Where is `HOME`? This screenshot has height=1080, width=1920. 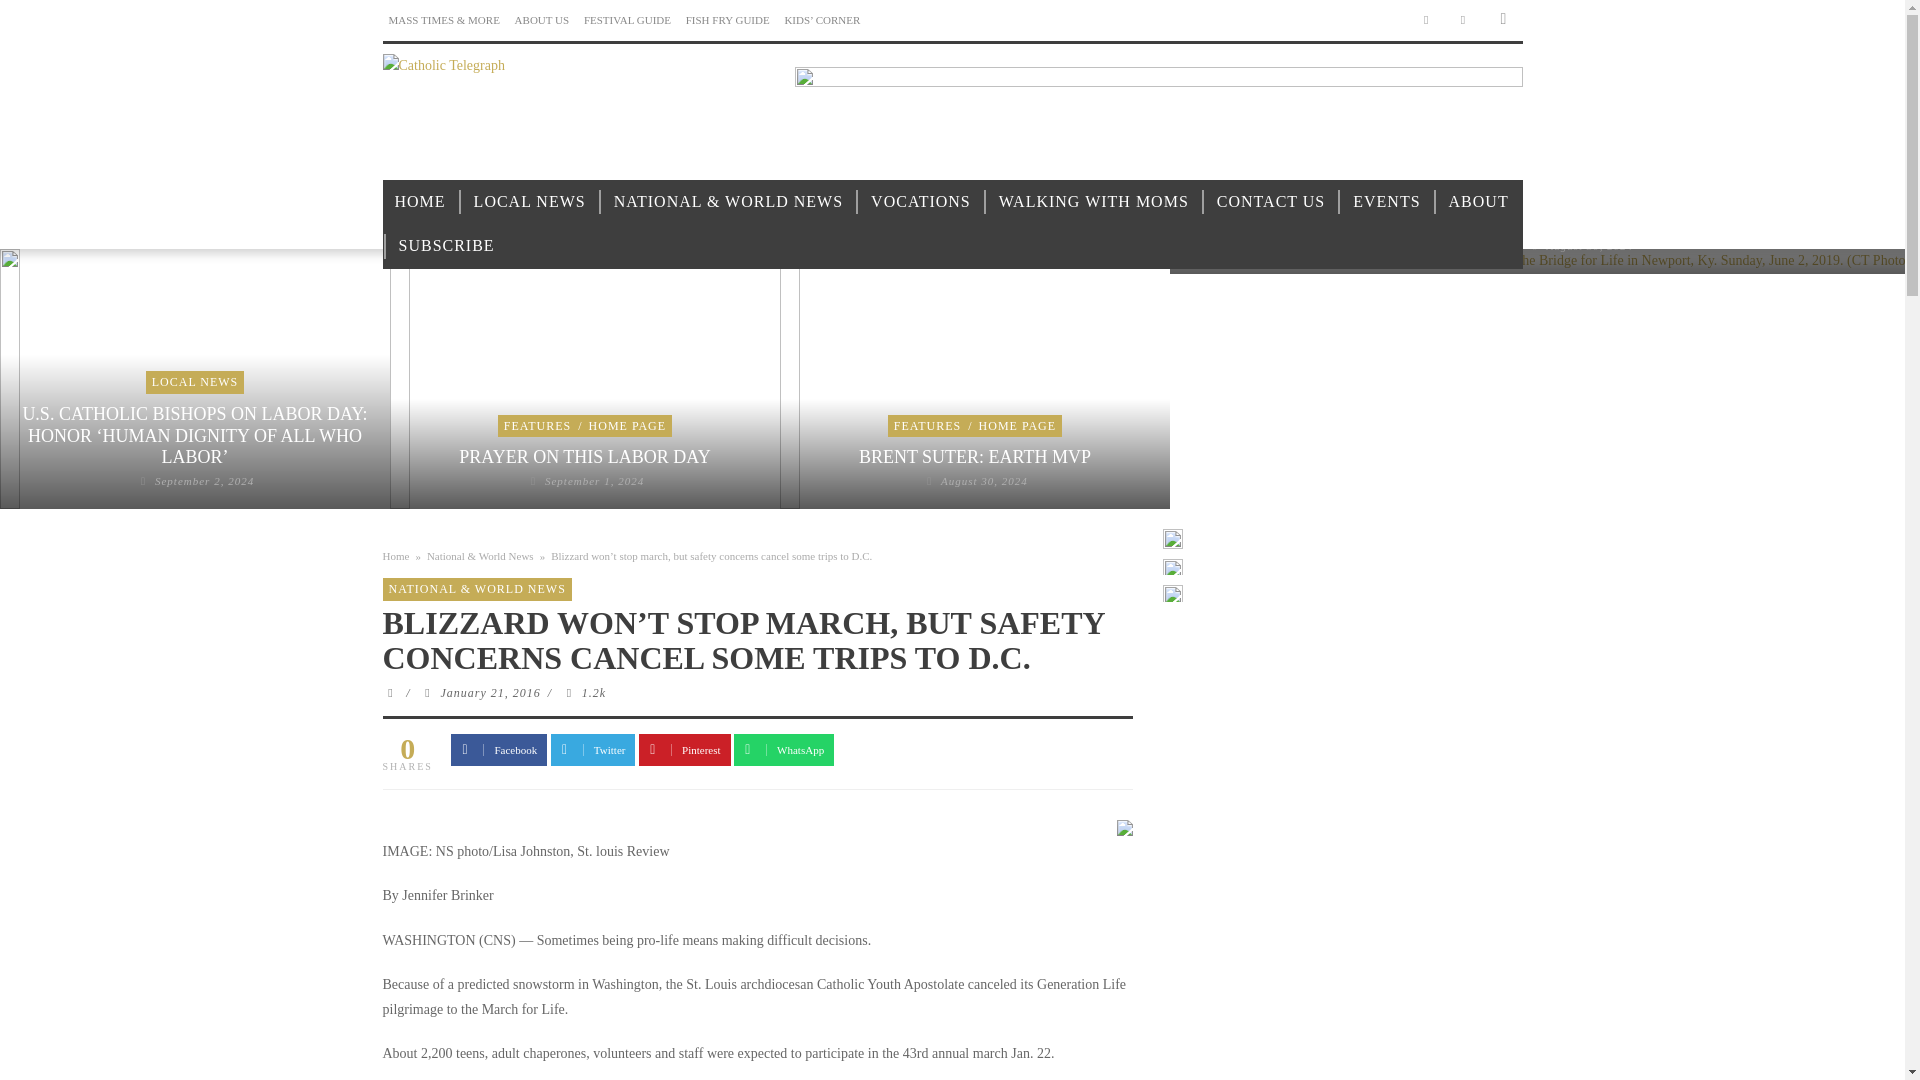 HOME is located at coordinates (419, 202).